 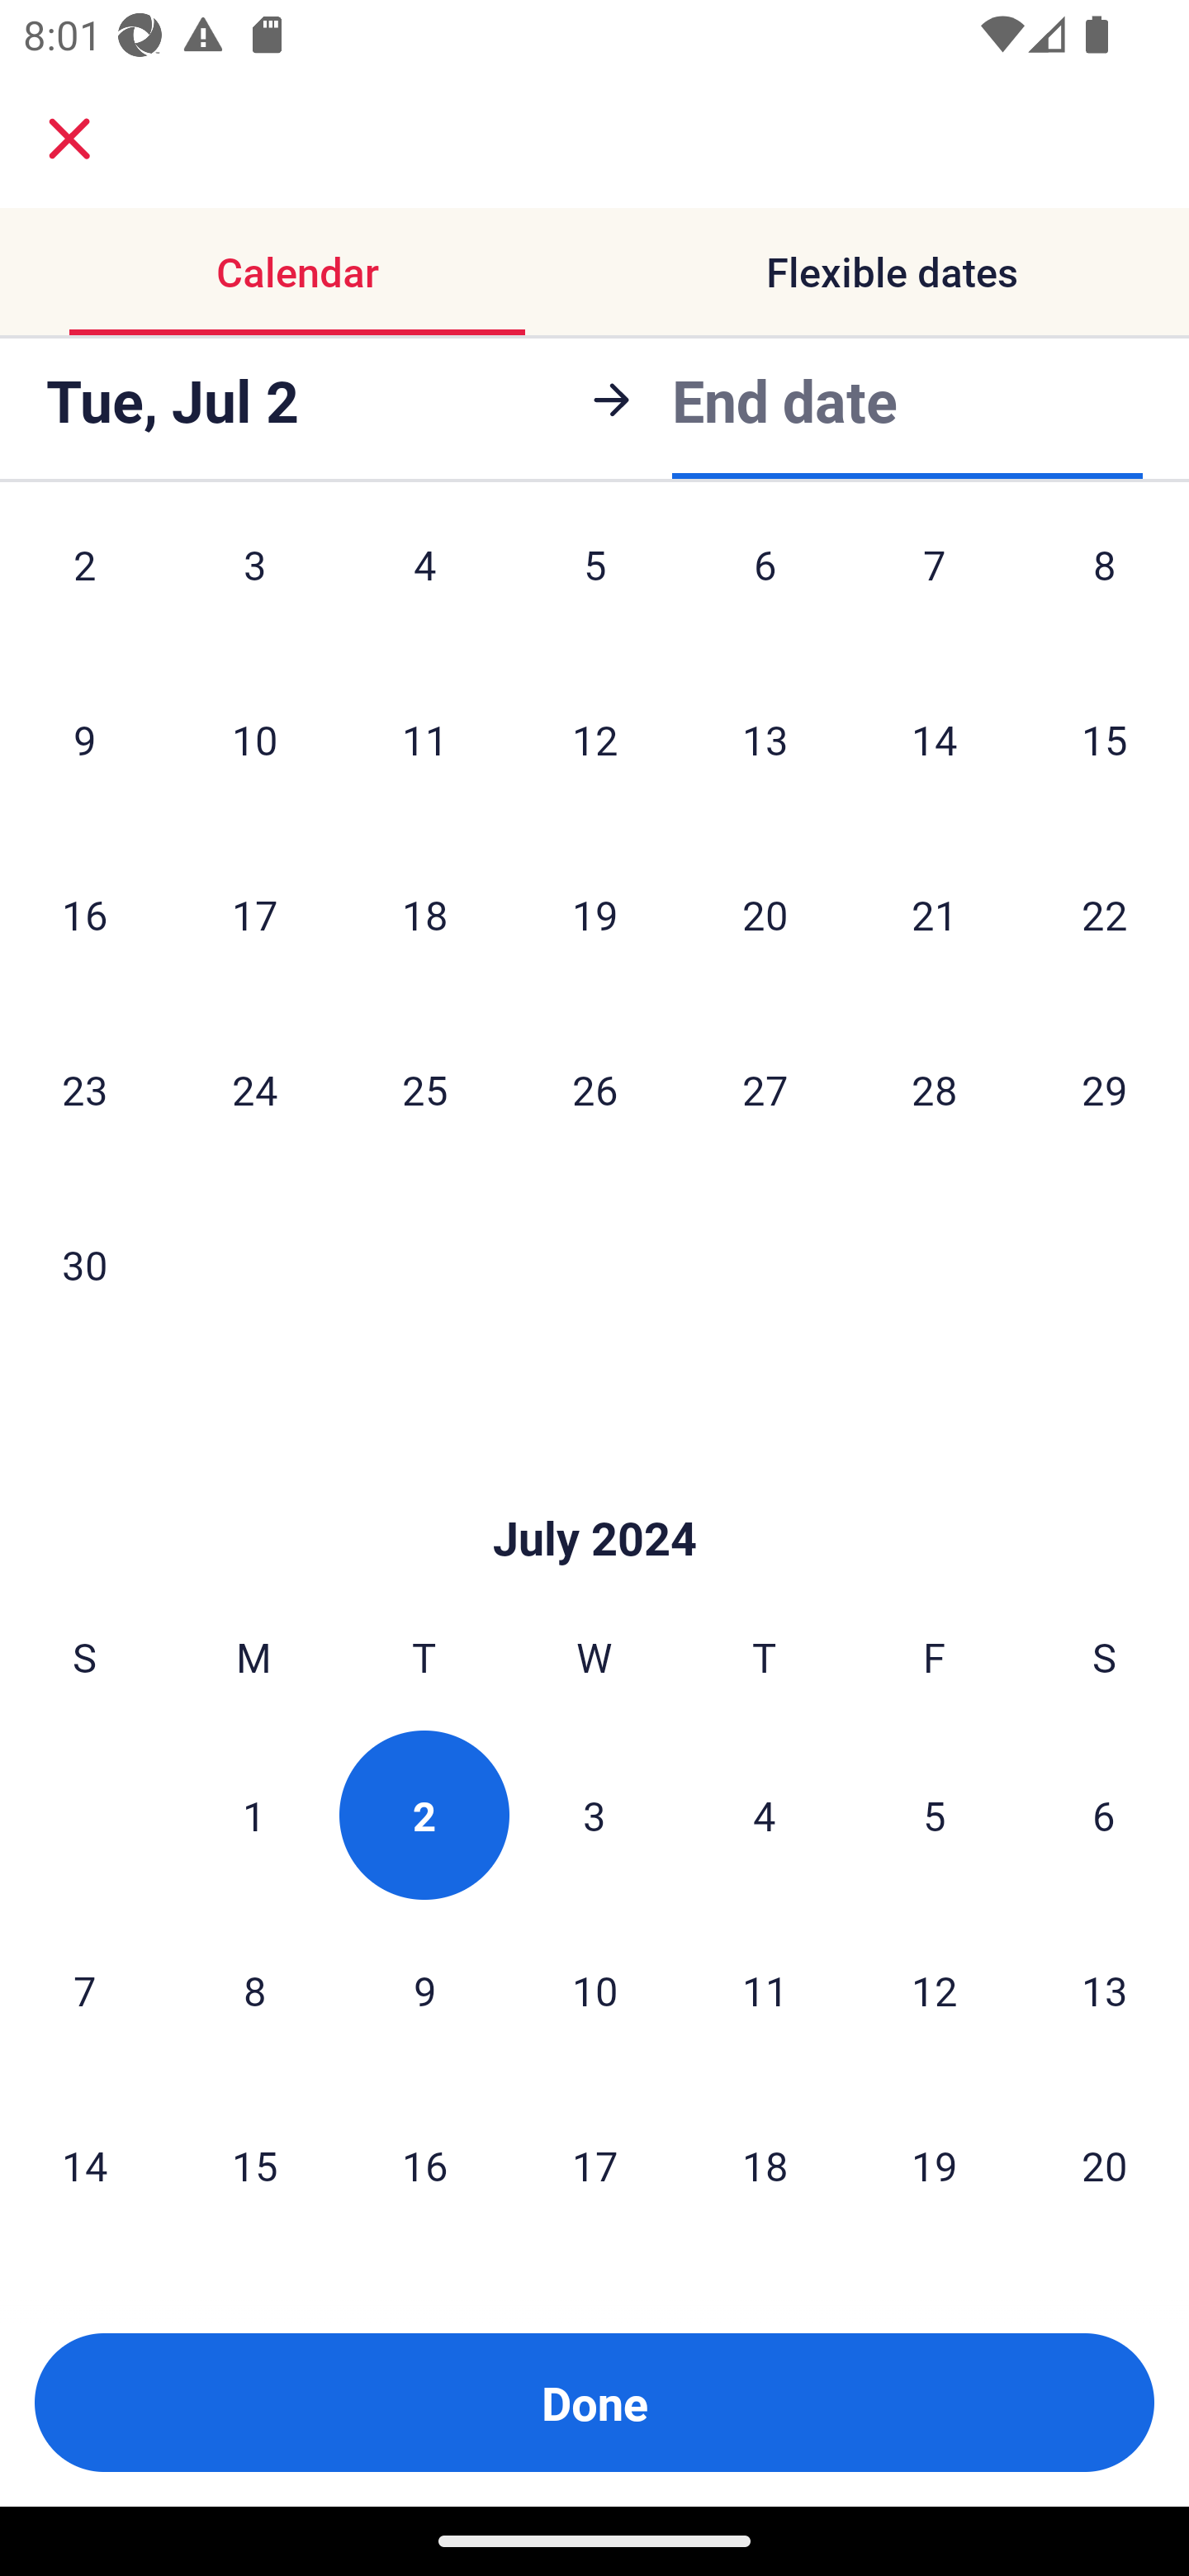 What do you see at coordinates (594, 1089) in the screenshot?
I see `26 Wednesday, June 26, 2024` at bounding box center [594, 1089].